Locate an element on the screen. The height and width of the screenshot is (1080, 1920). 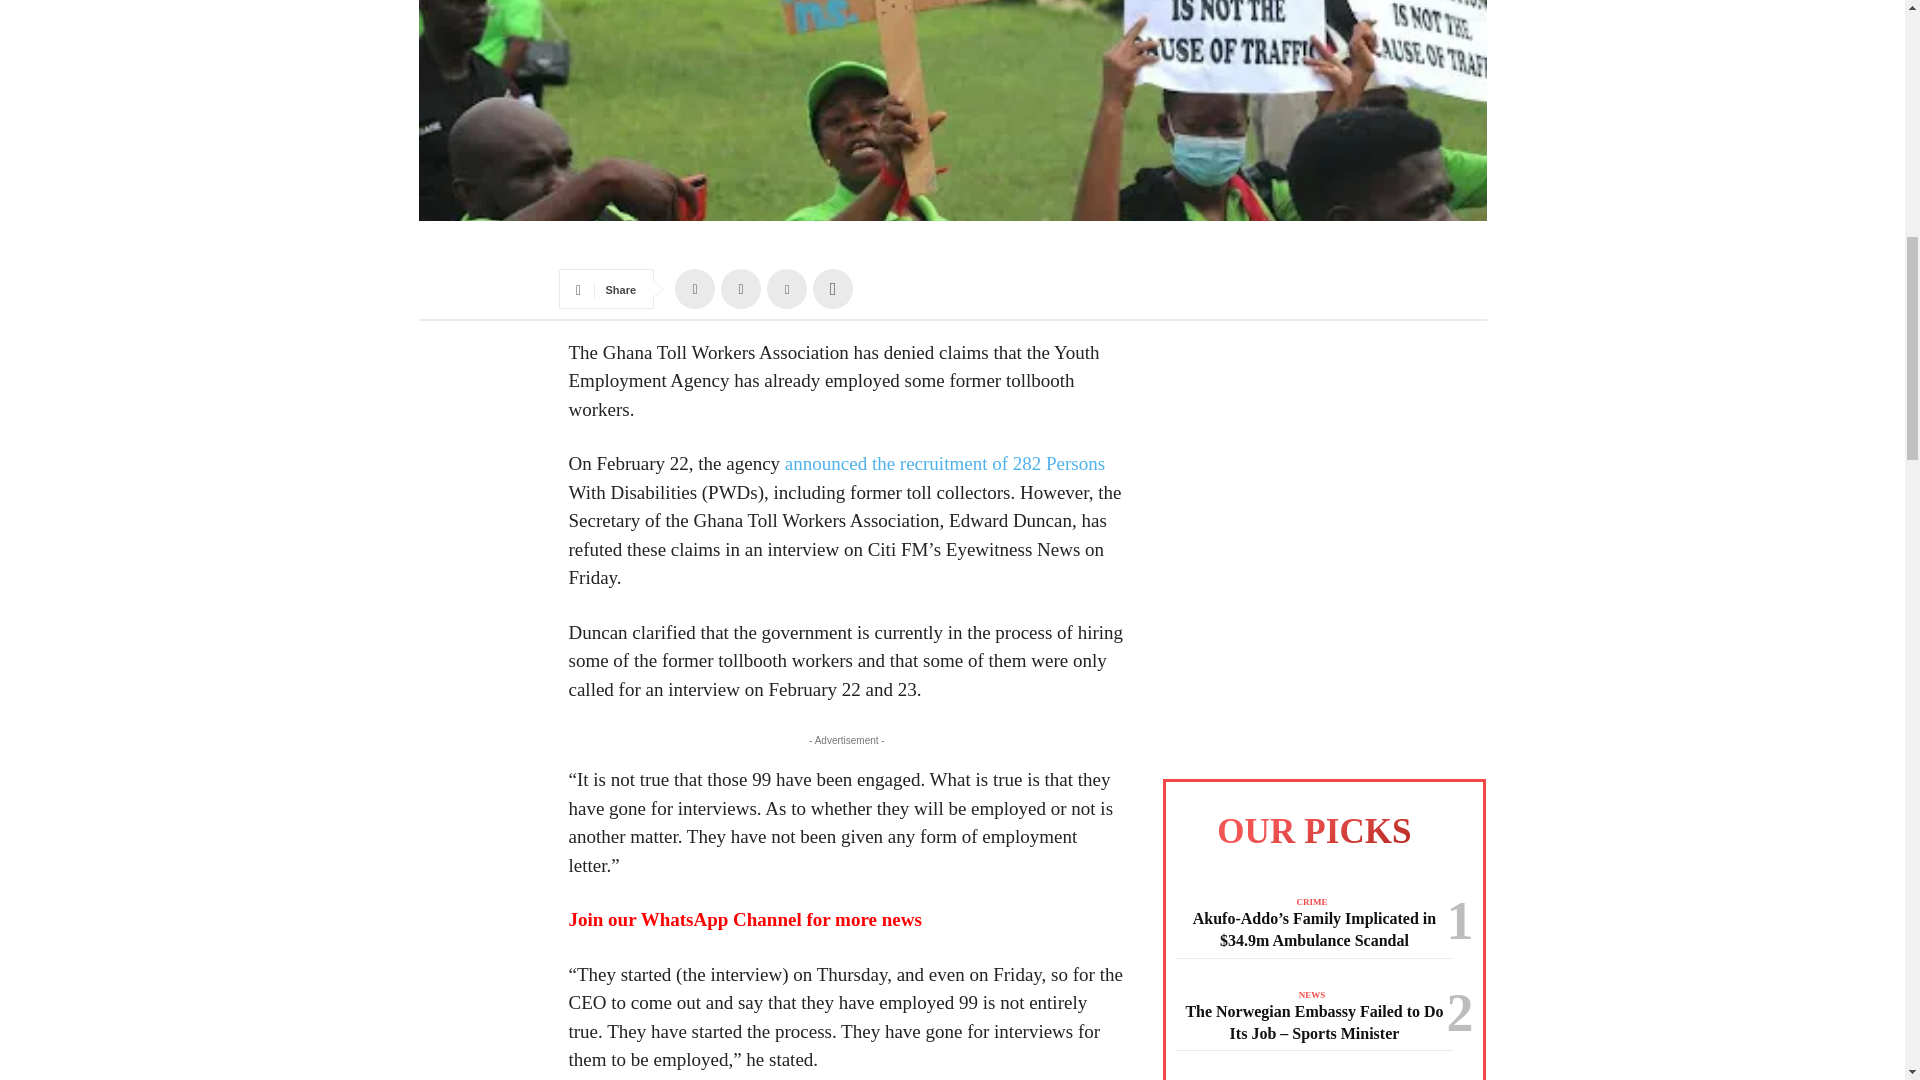
Pinterest is located at coordinates (786, 288).